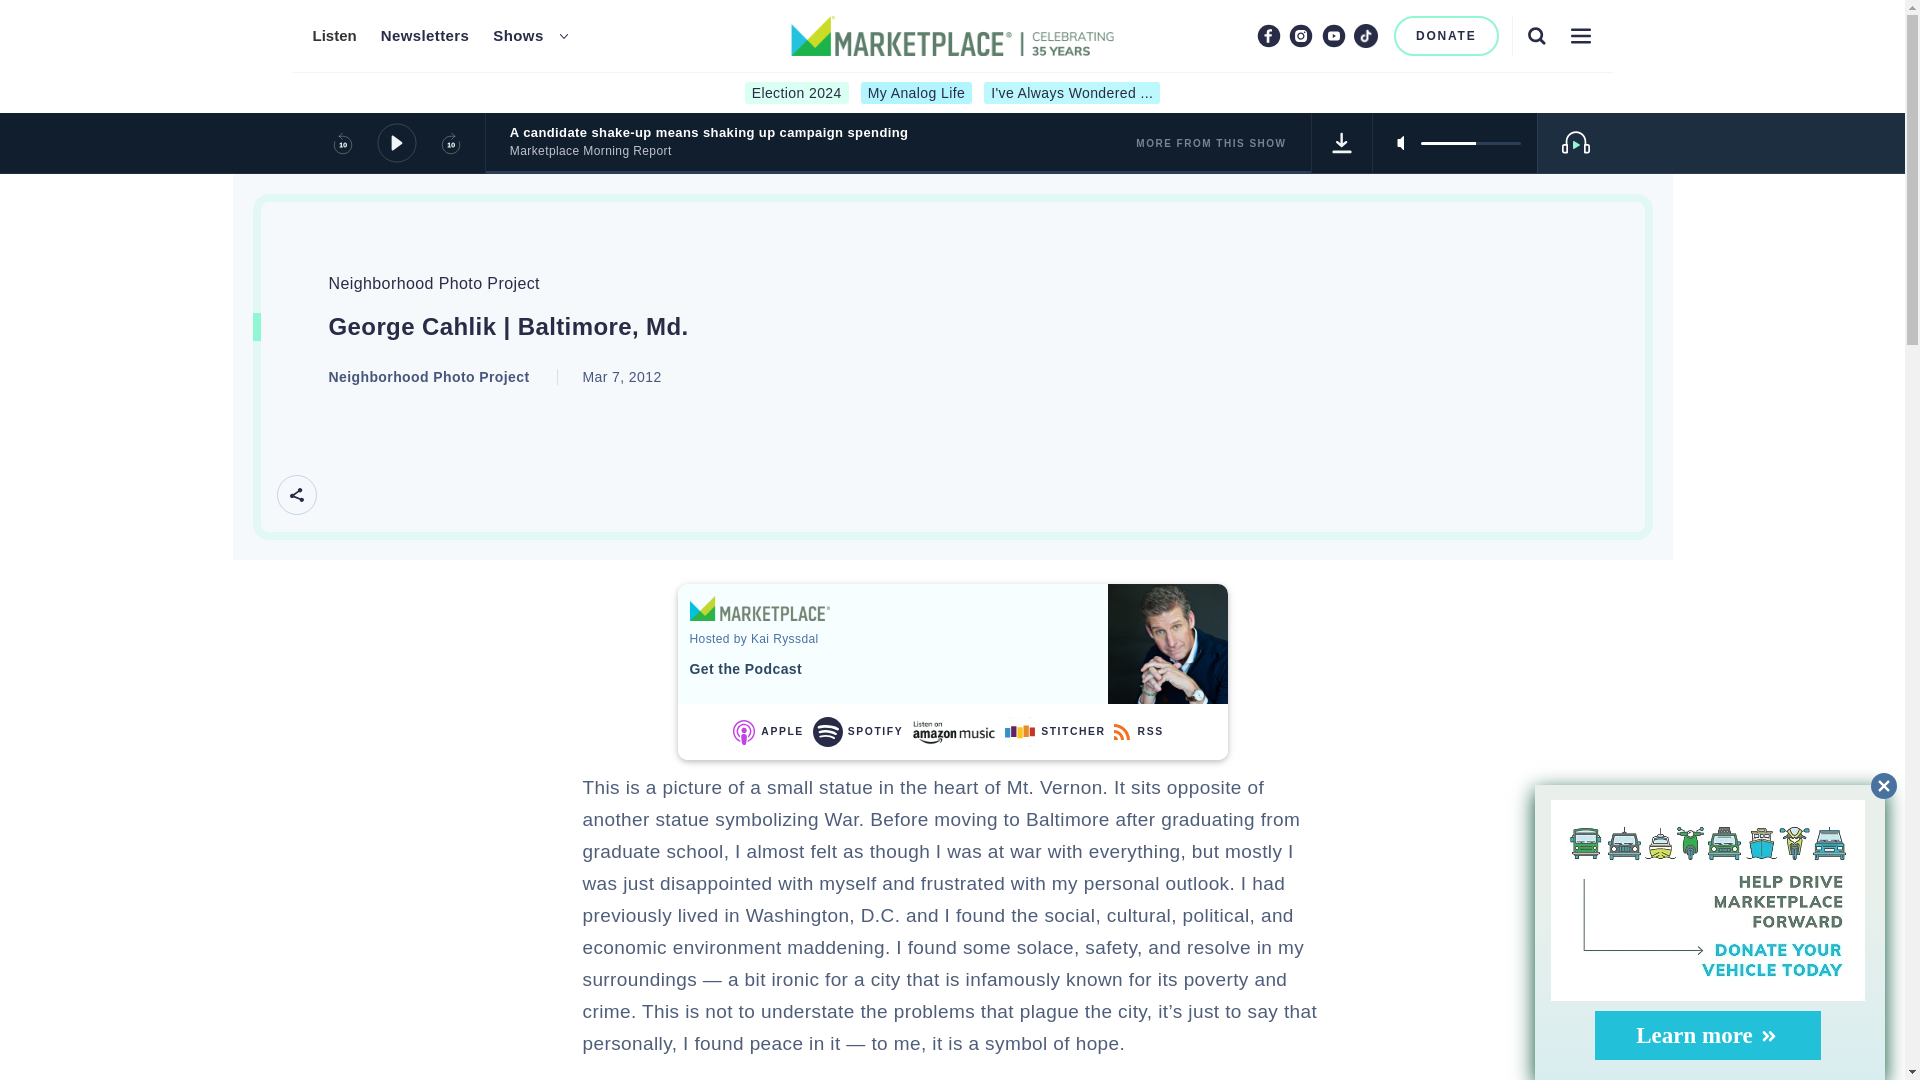  What do you see at coordinates (1536, 35) in the screenshot?
I see `Download Track` at bounding box center [1536, 35].